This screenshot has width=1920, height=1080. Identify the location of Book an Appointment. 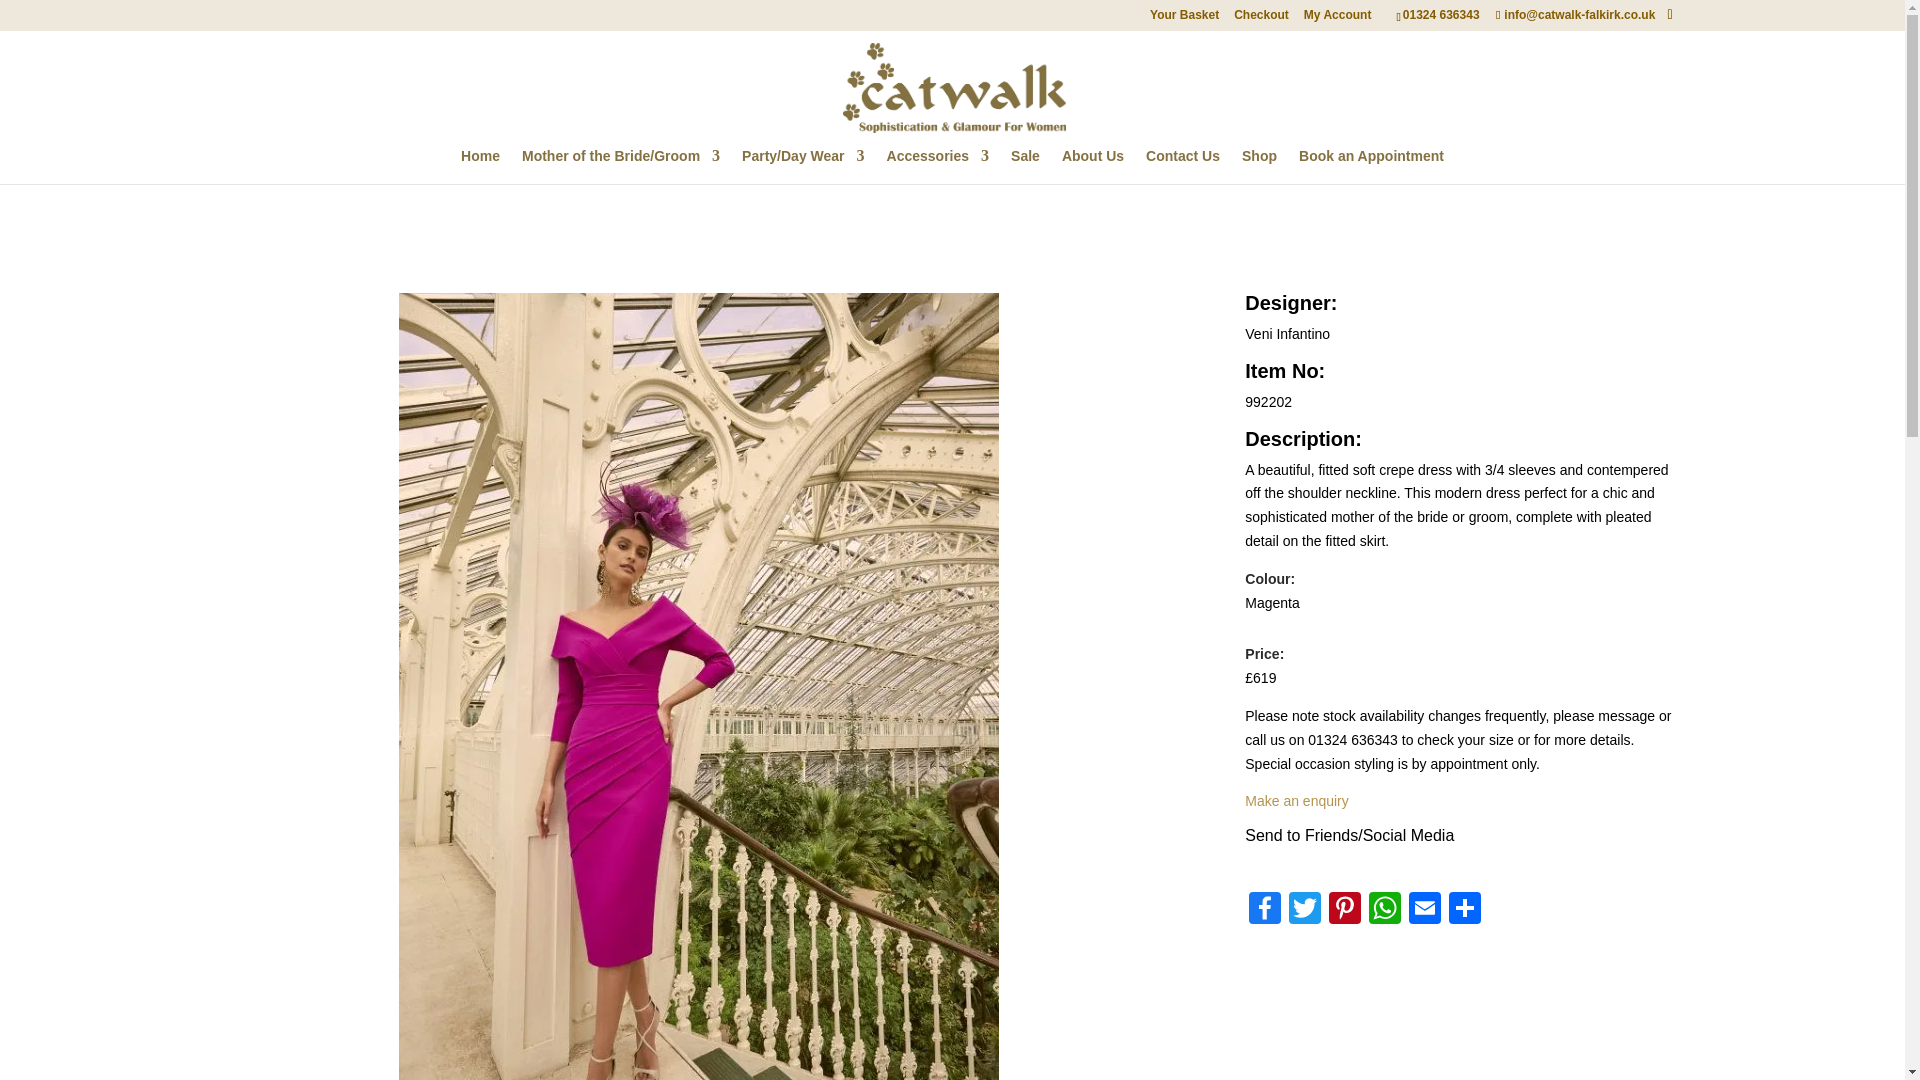
(1371, 166).